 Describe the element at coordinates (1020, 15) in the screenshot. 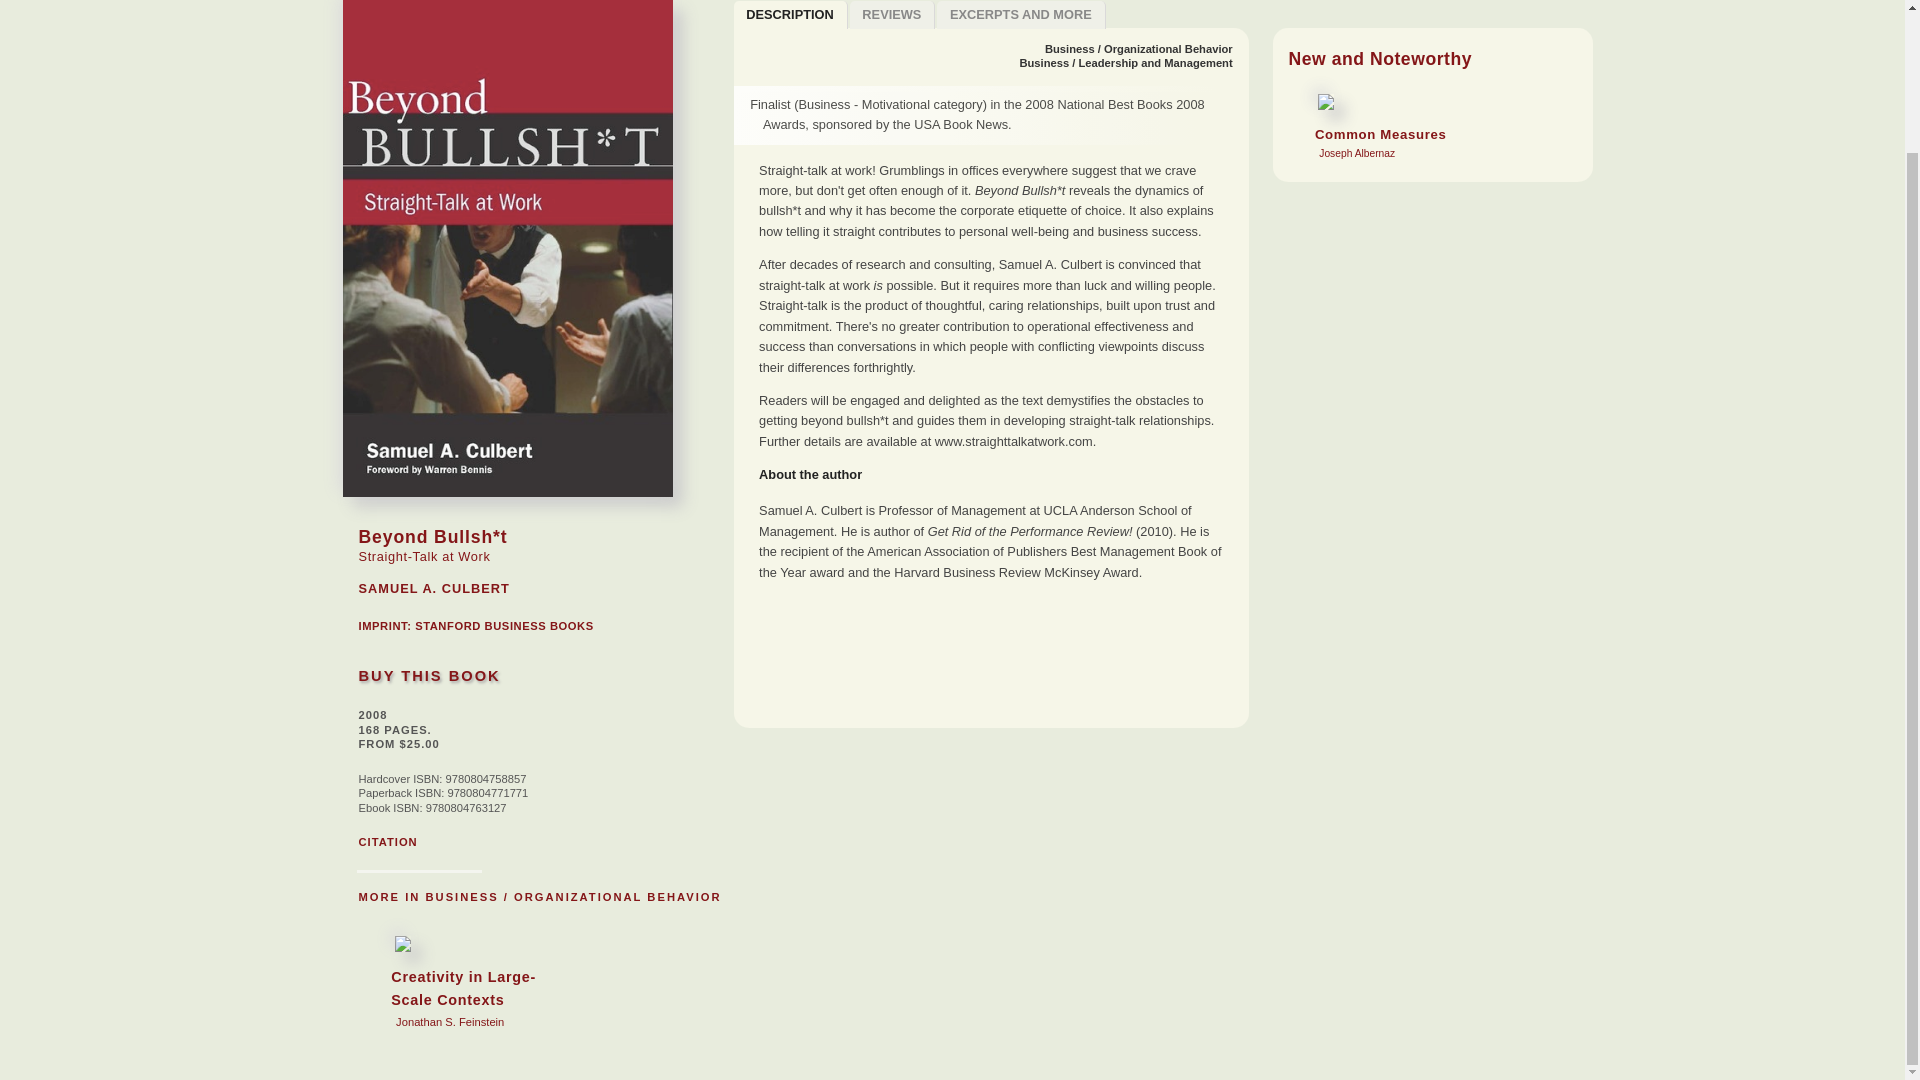

I see `REVIEWS` at that location.